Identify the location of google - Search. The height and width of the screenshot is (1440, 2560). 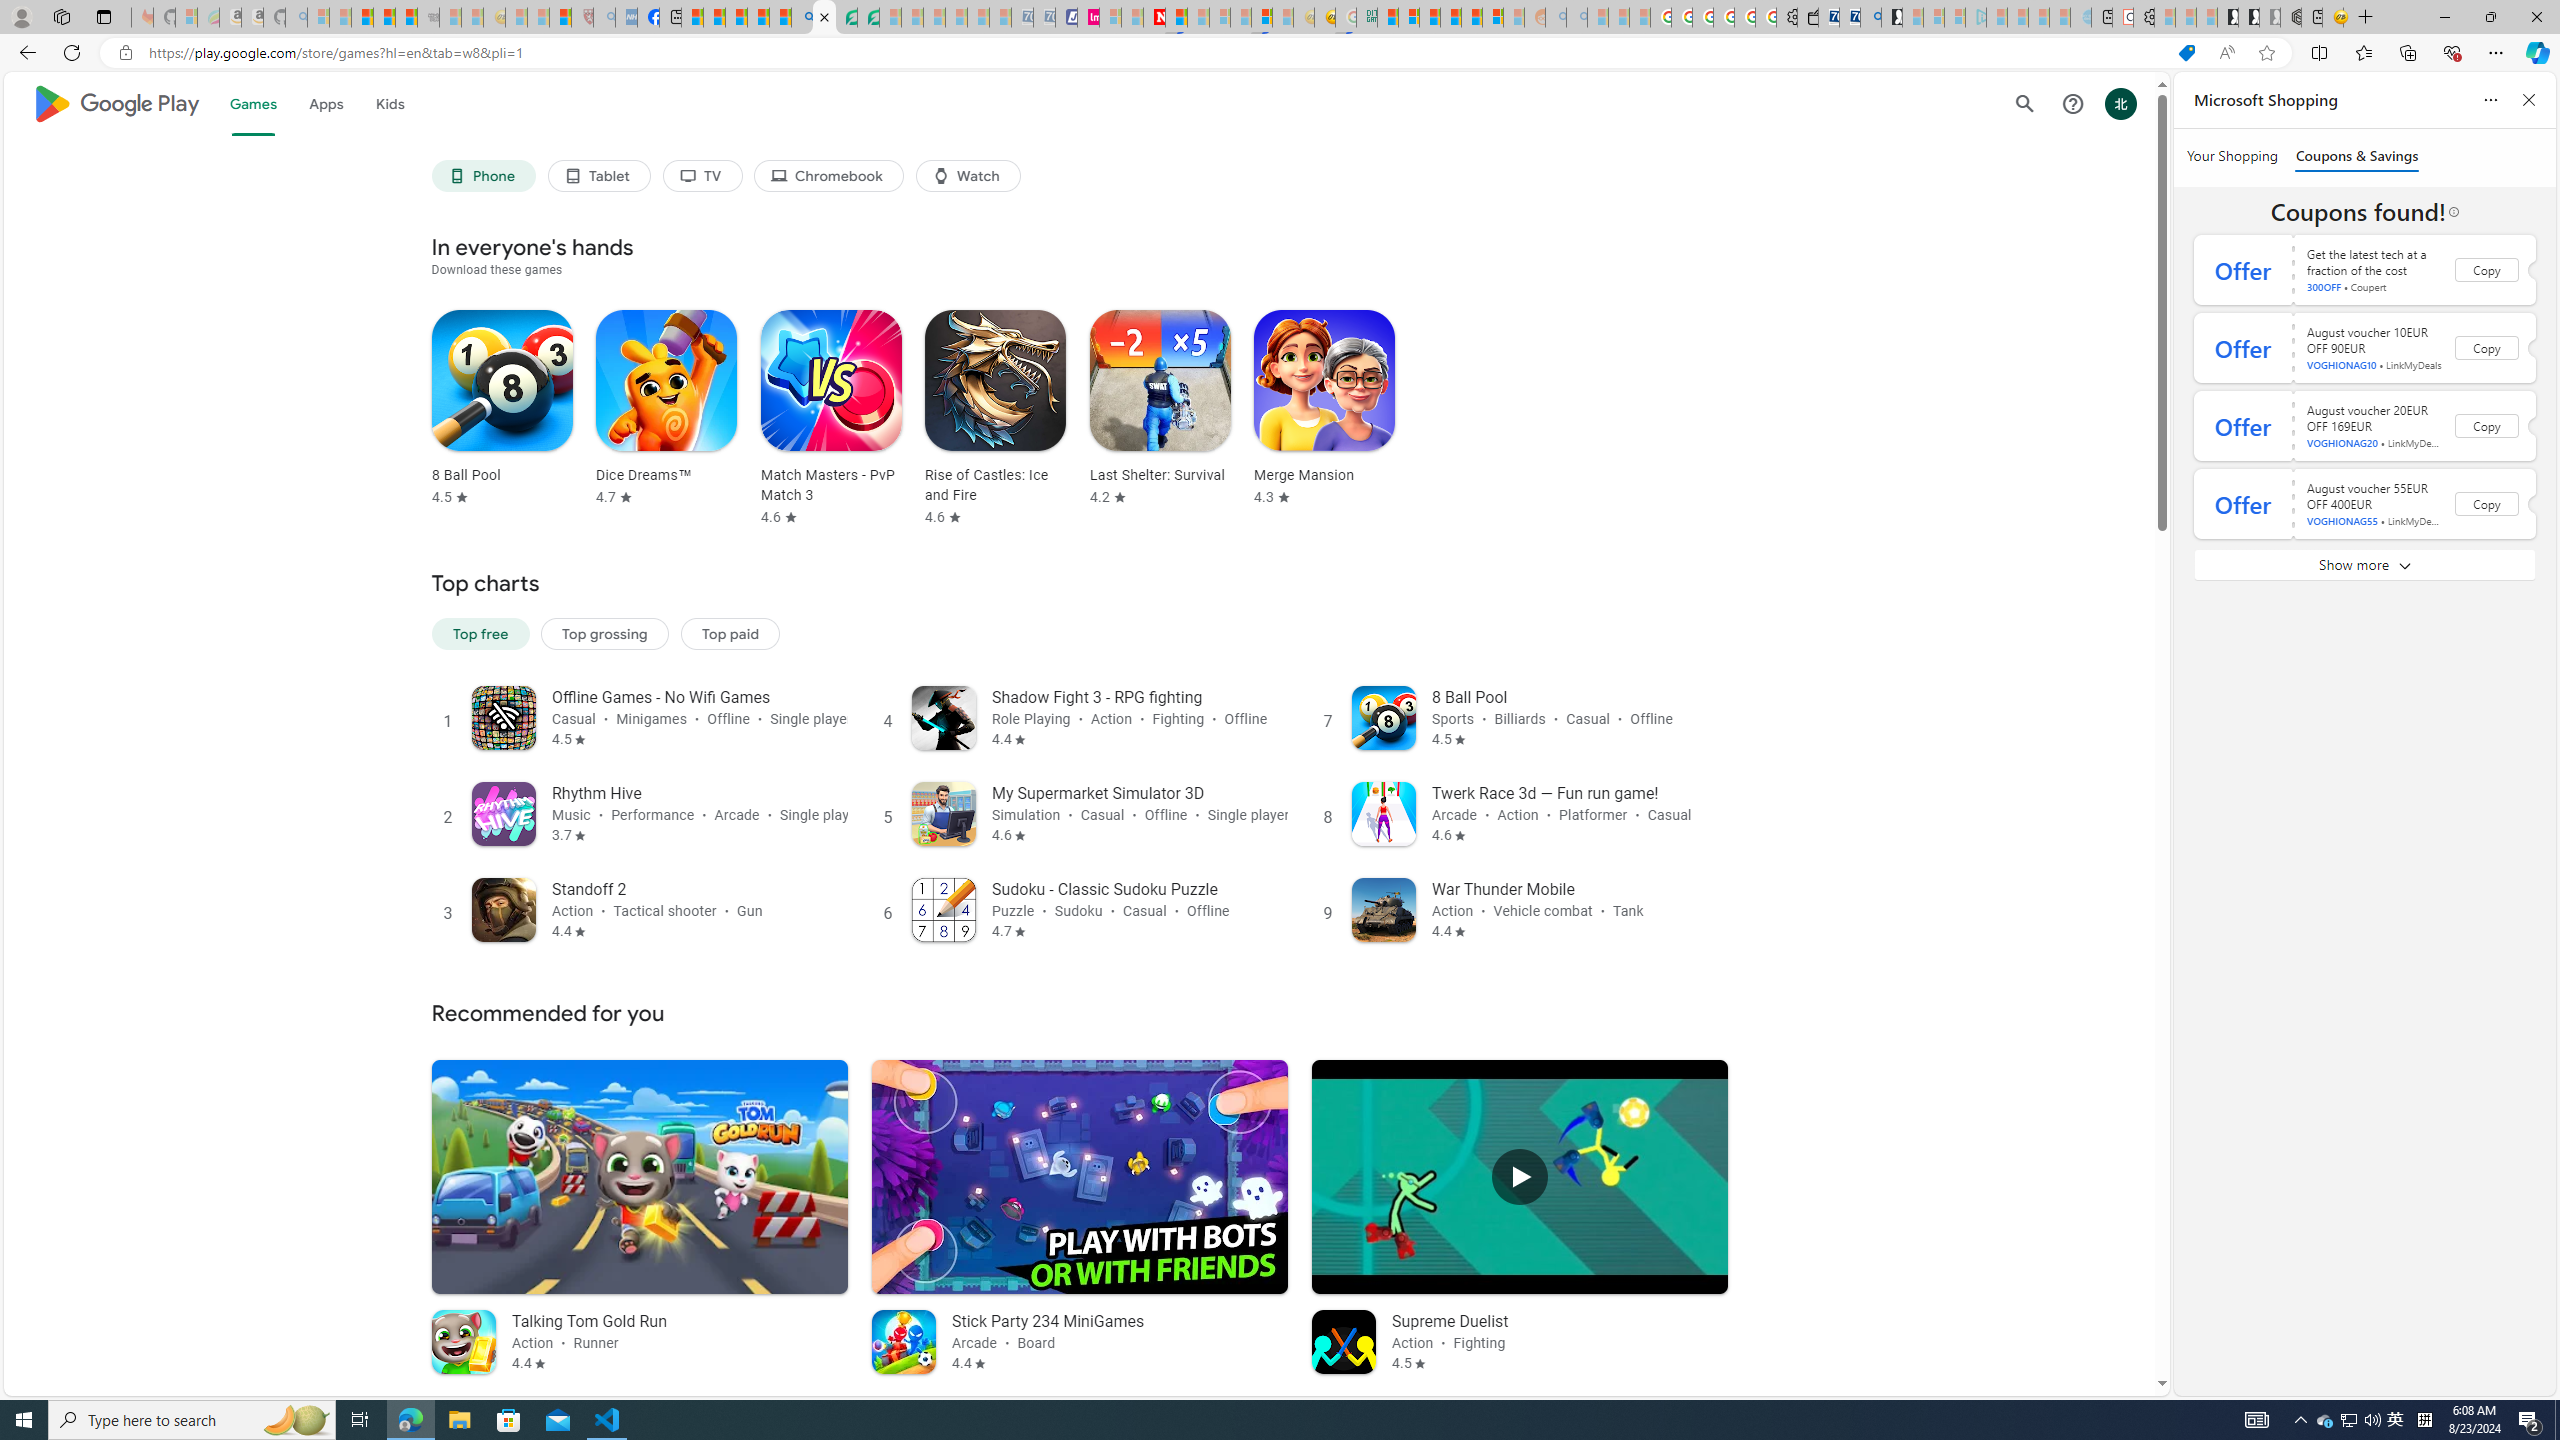
(802, 17).